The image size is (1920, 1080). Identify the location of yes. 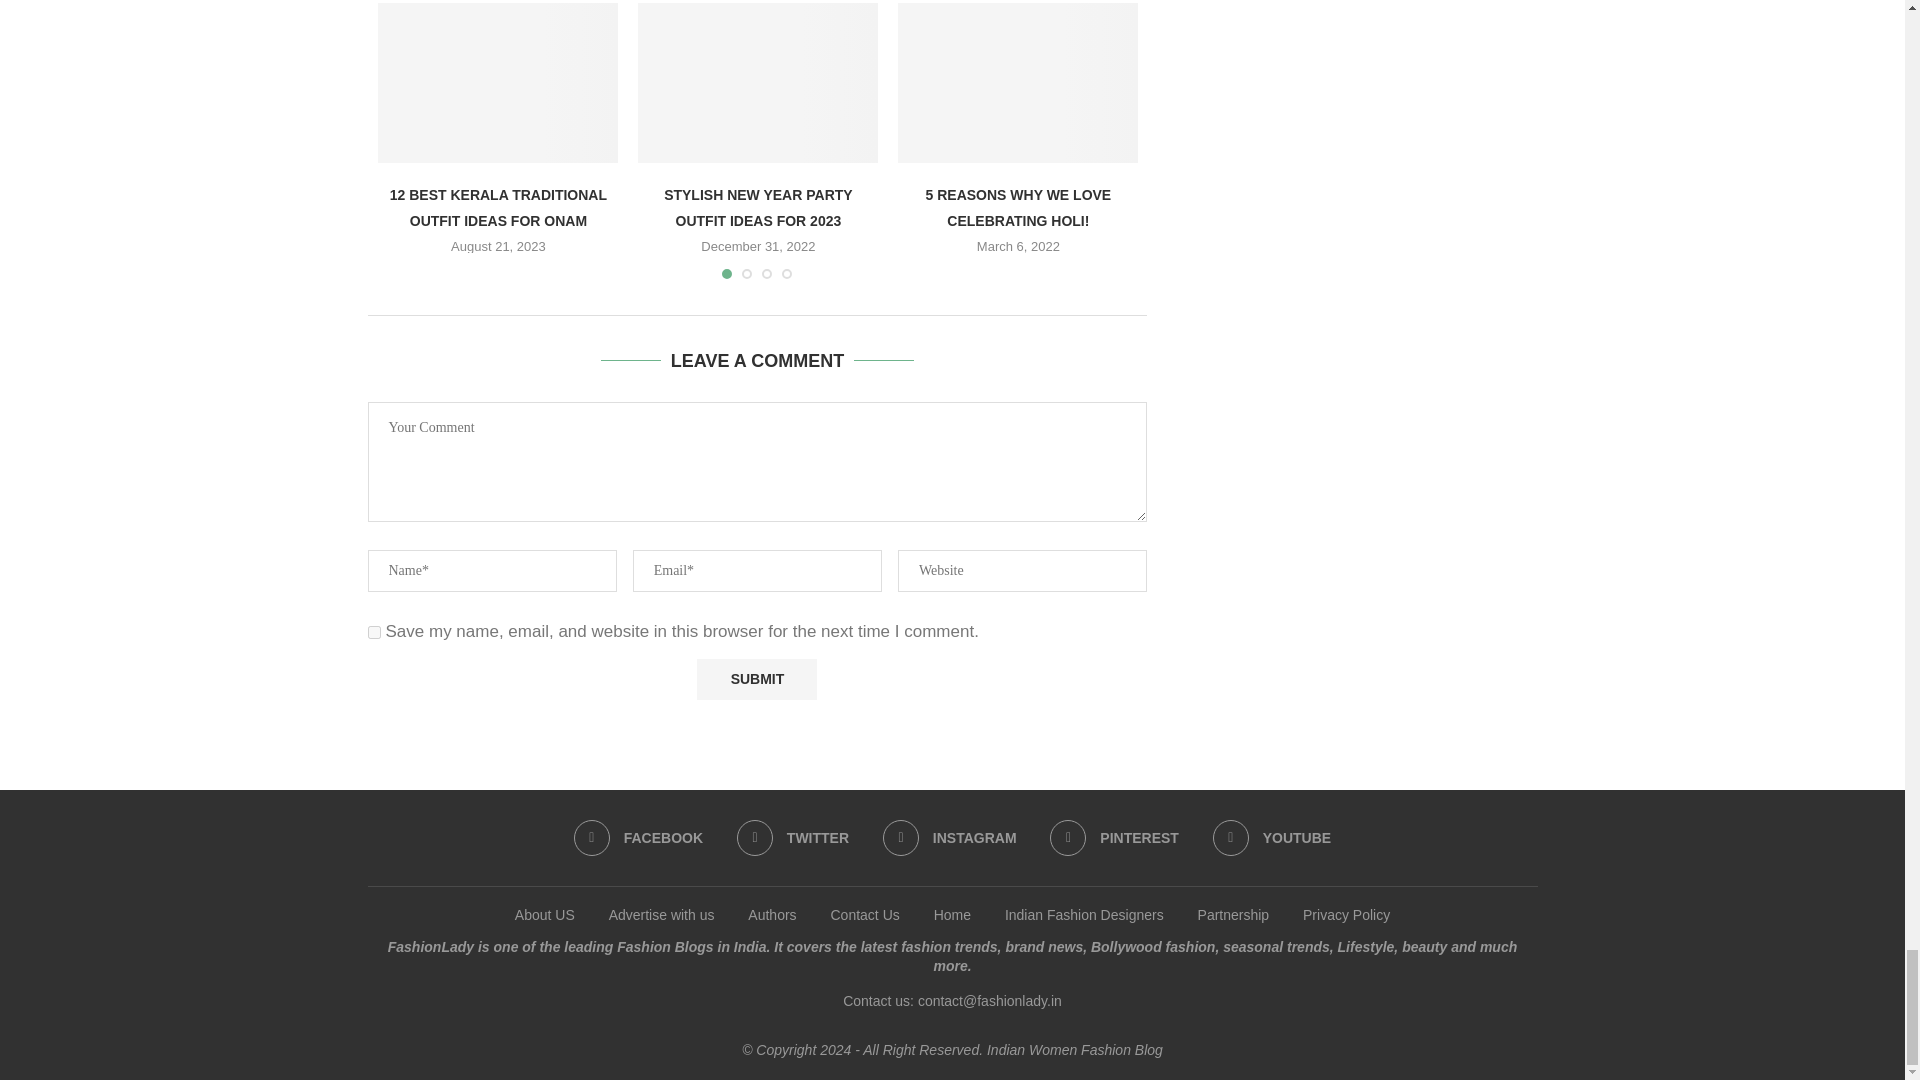
(374, 632).